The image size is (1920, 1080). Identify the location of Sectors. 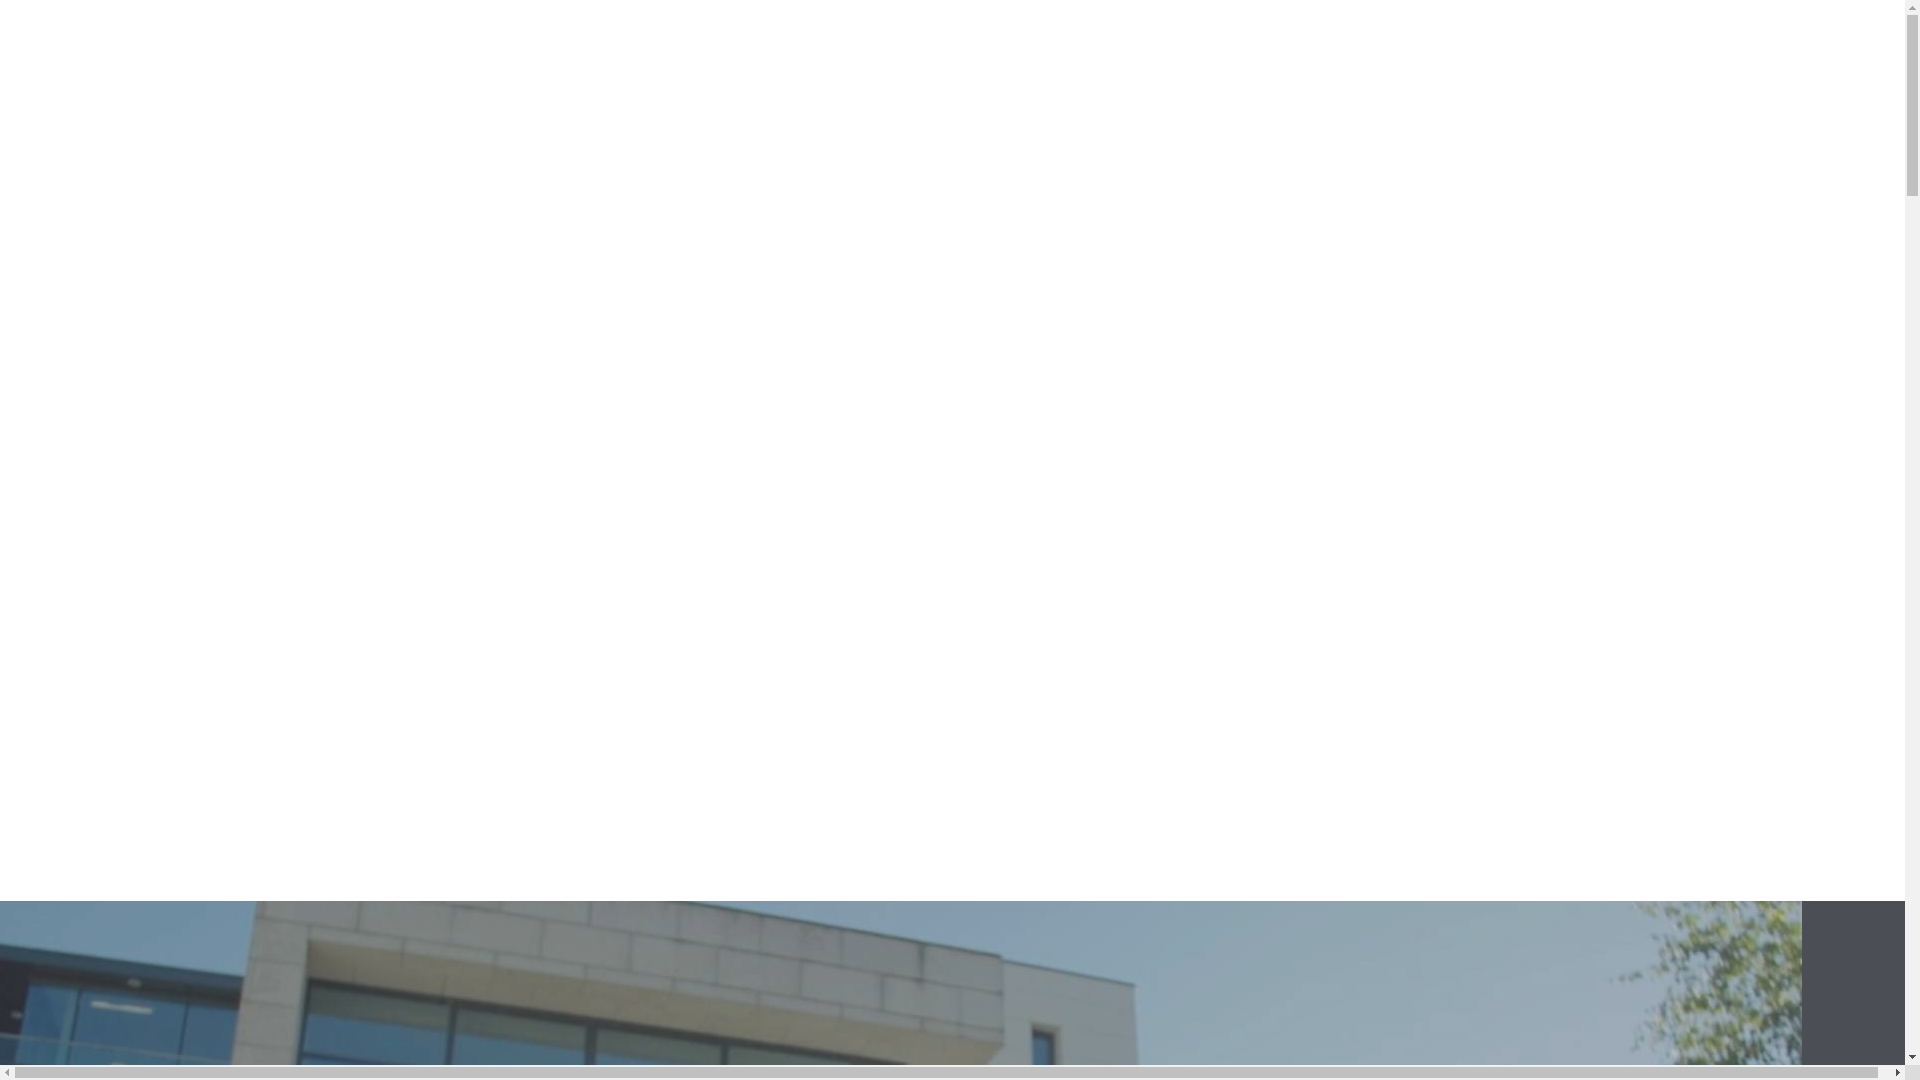
(1168, 142).